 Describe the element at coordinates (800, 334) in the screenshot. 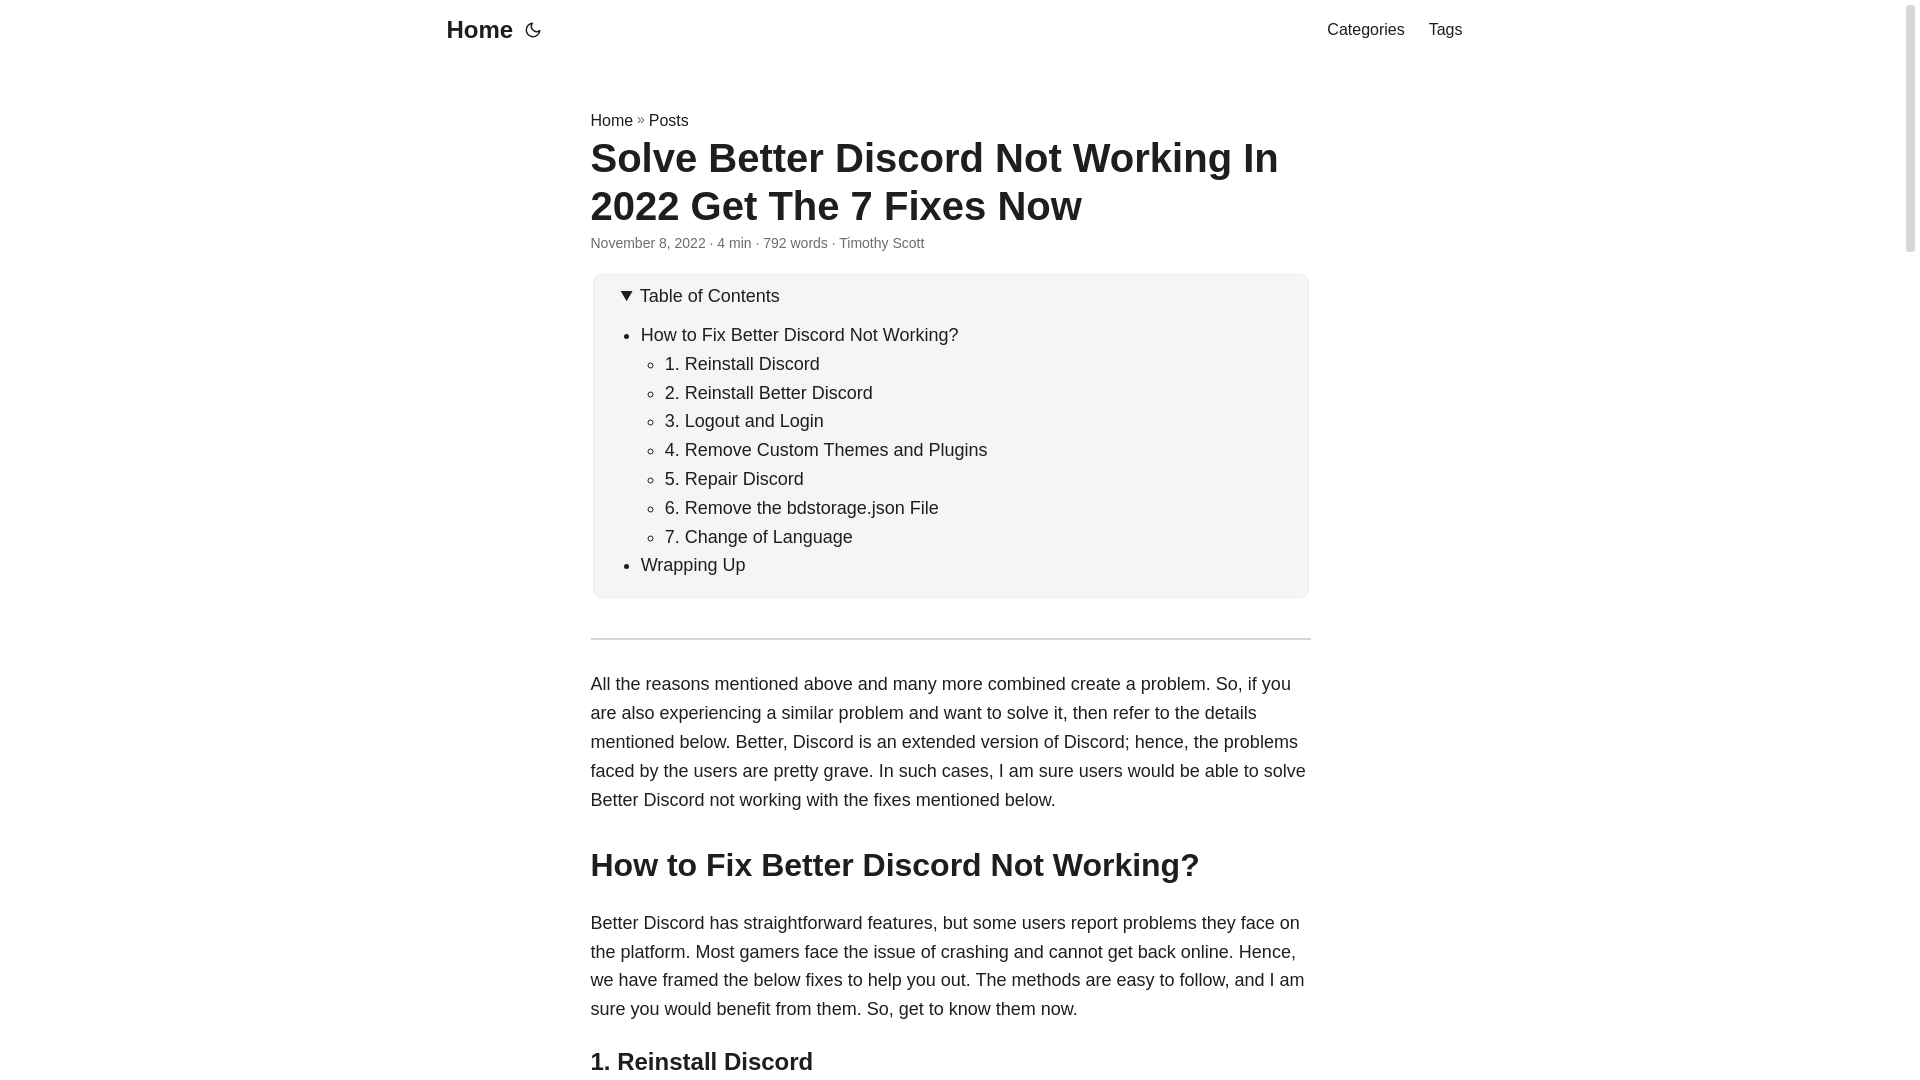

I see `How to Fix Better Discord Not Working?` at that location.